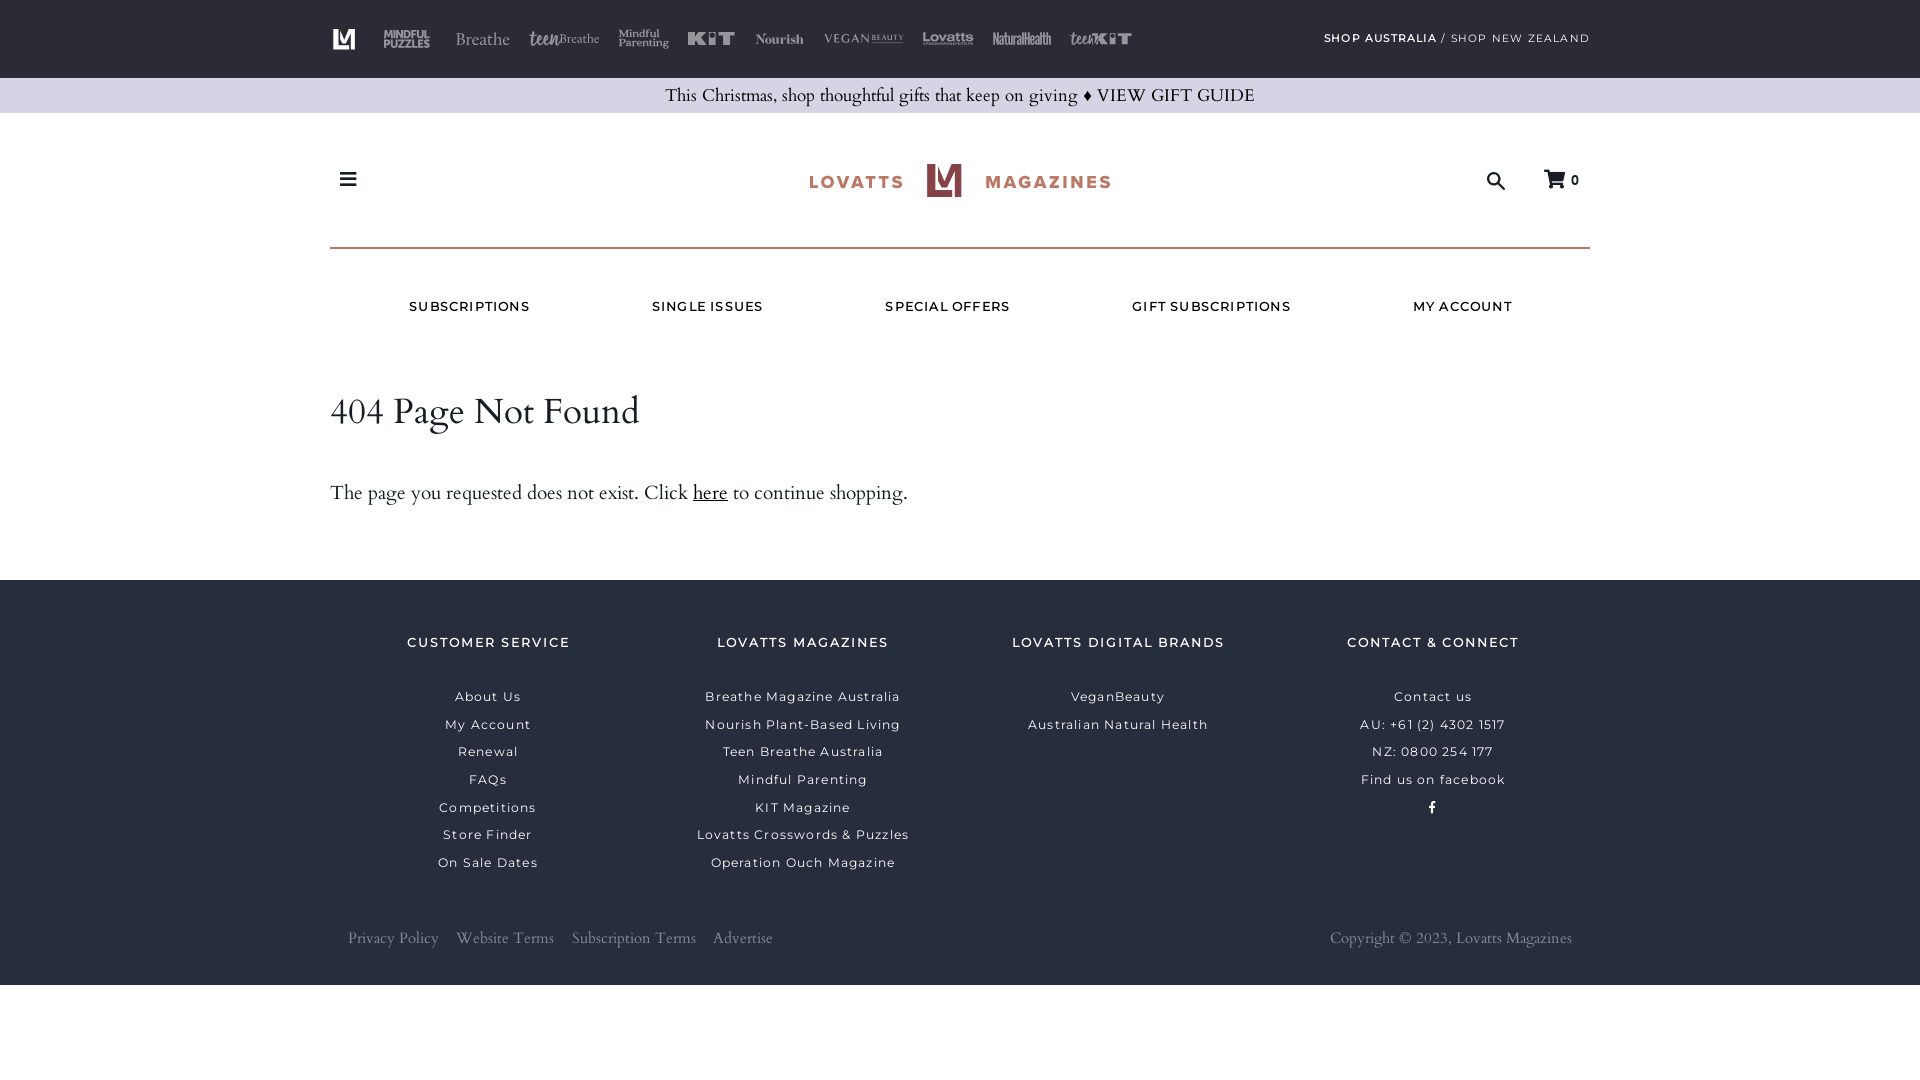 This screenshot has width=1920, height=1080. What do you see at coordinates (1562, 180) in the screenshot?
I see `0` at bounding box center [1562, 180].